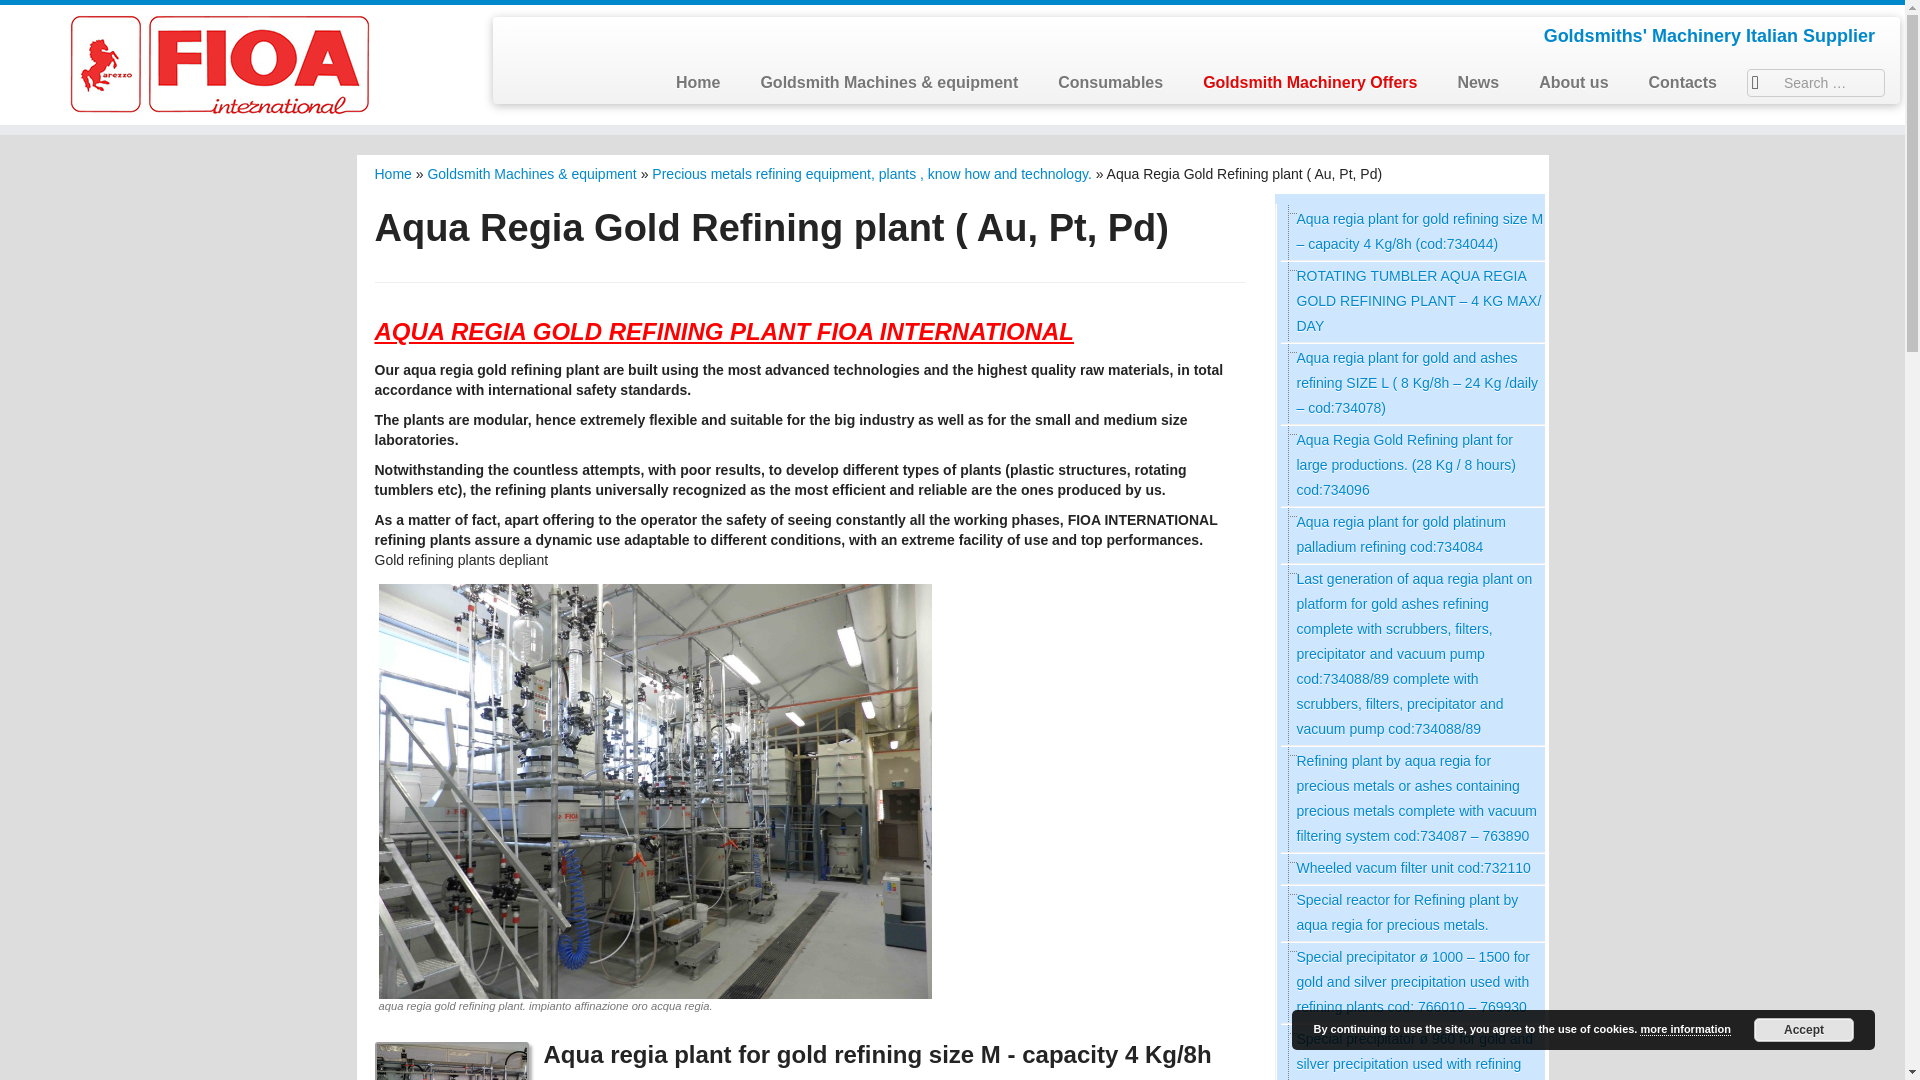 The image size is (1920, 1080). I want to click on Home, so click(392, 174).